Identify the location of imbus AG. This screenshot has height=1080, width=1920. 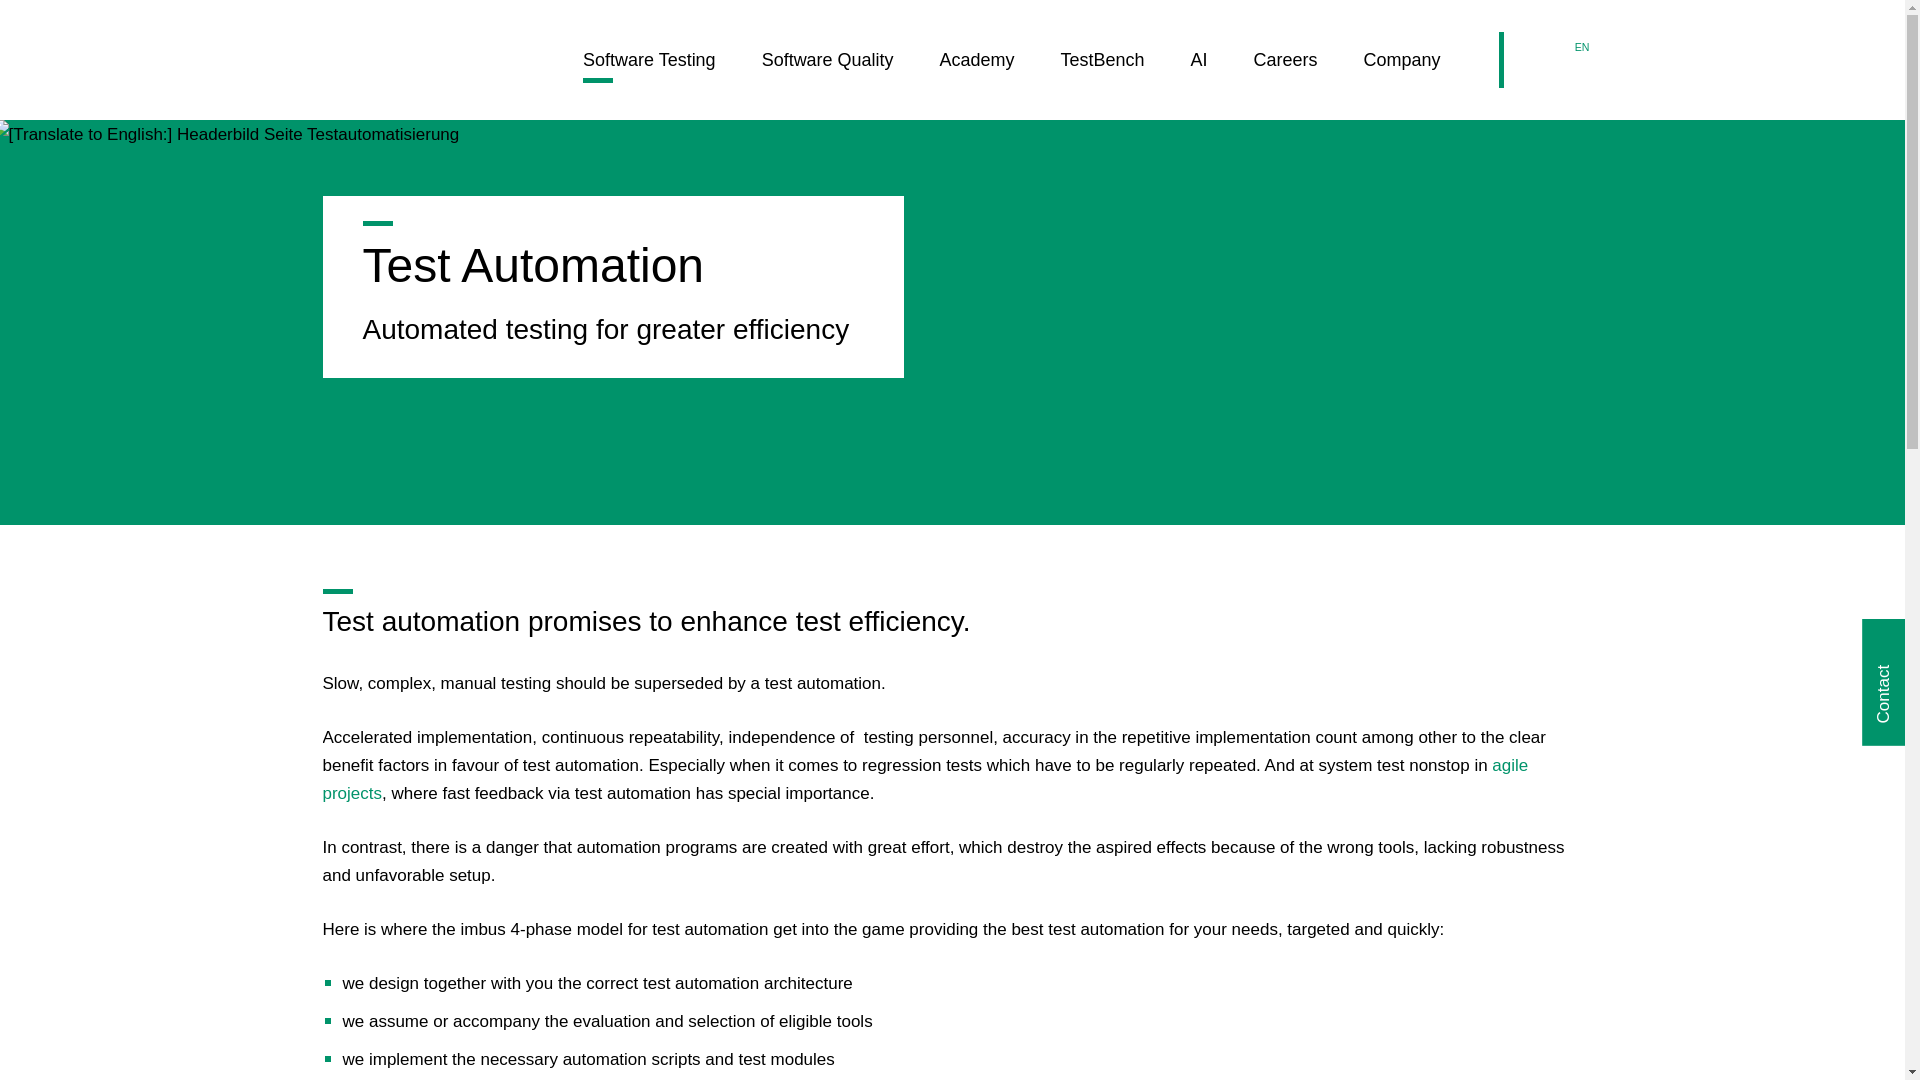
(228, 60).